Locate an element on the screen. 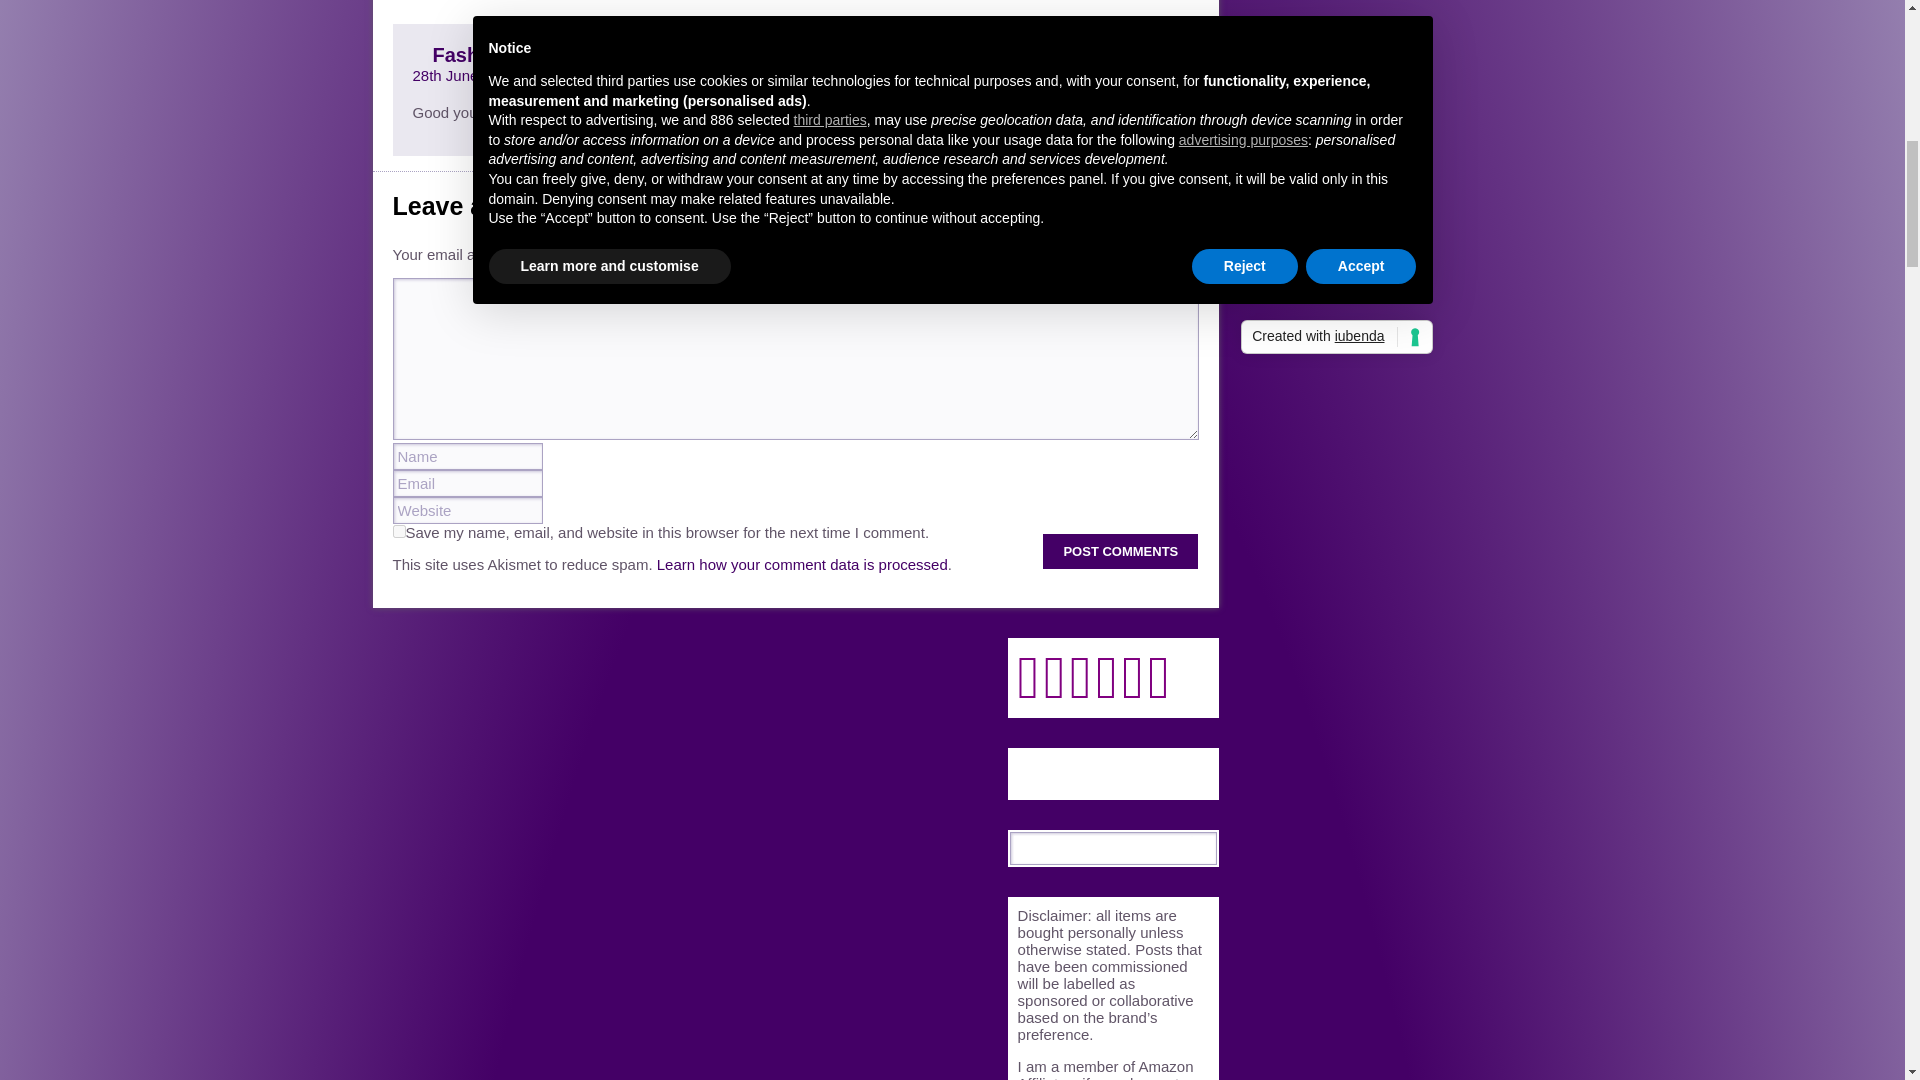 The height and width of the screenshot is (1080, 1920). Fashion and Style Police is located at coordinates (550, 54).